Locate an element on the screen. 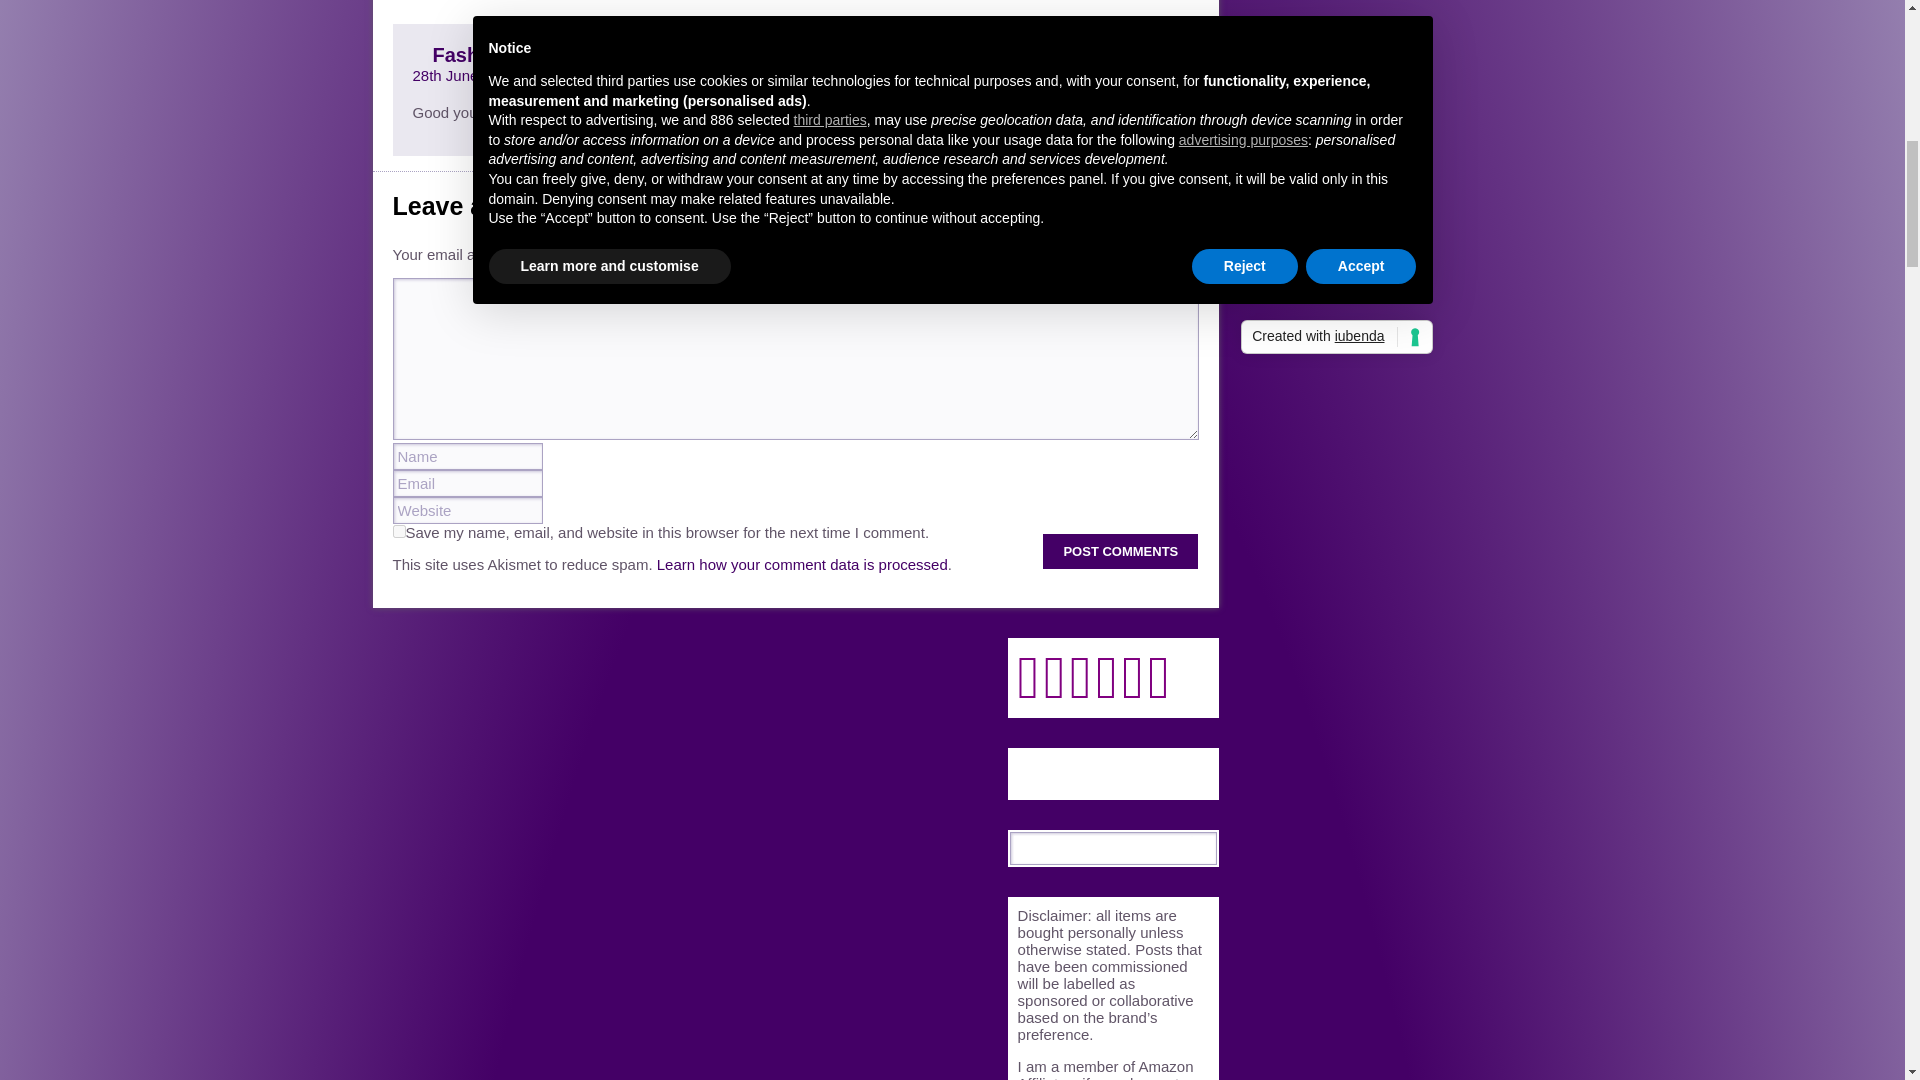 The height and width of the screenshot is (1080, 1920). Fashion and Style Police is located at coordinates (550, 54).